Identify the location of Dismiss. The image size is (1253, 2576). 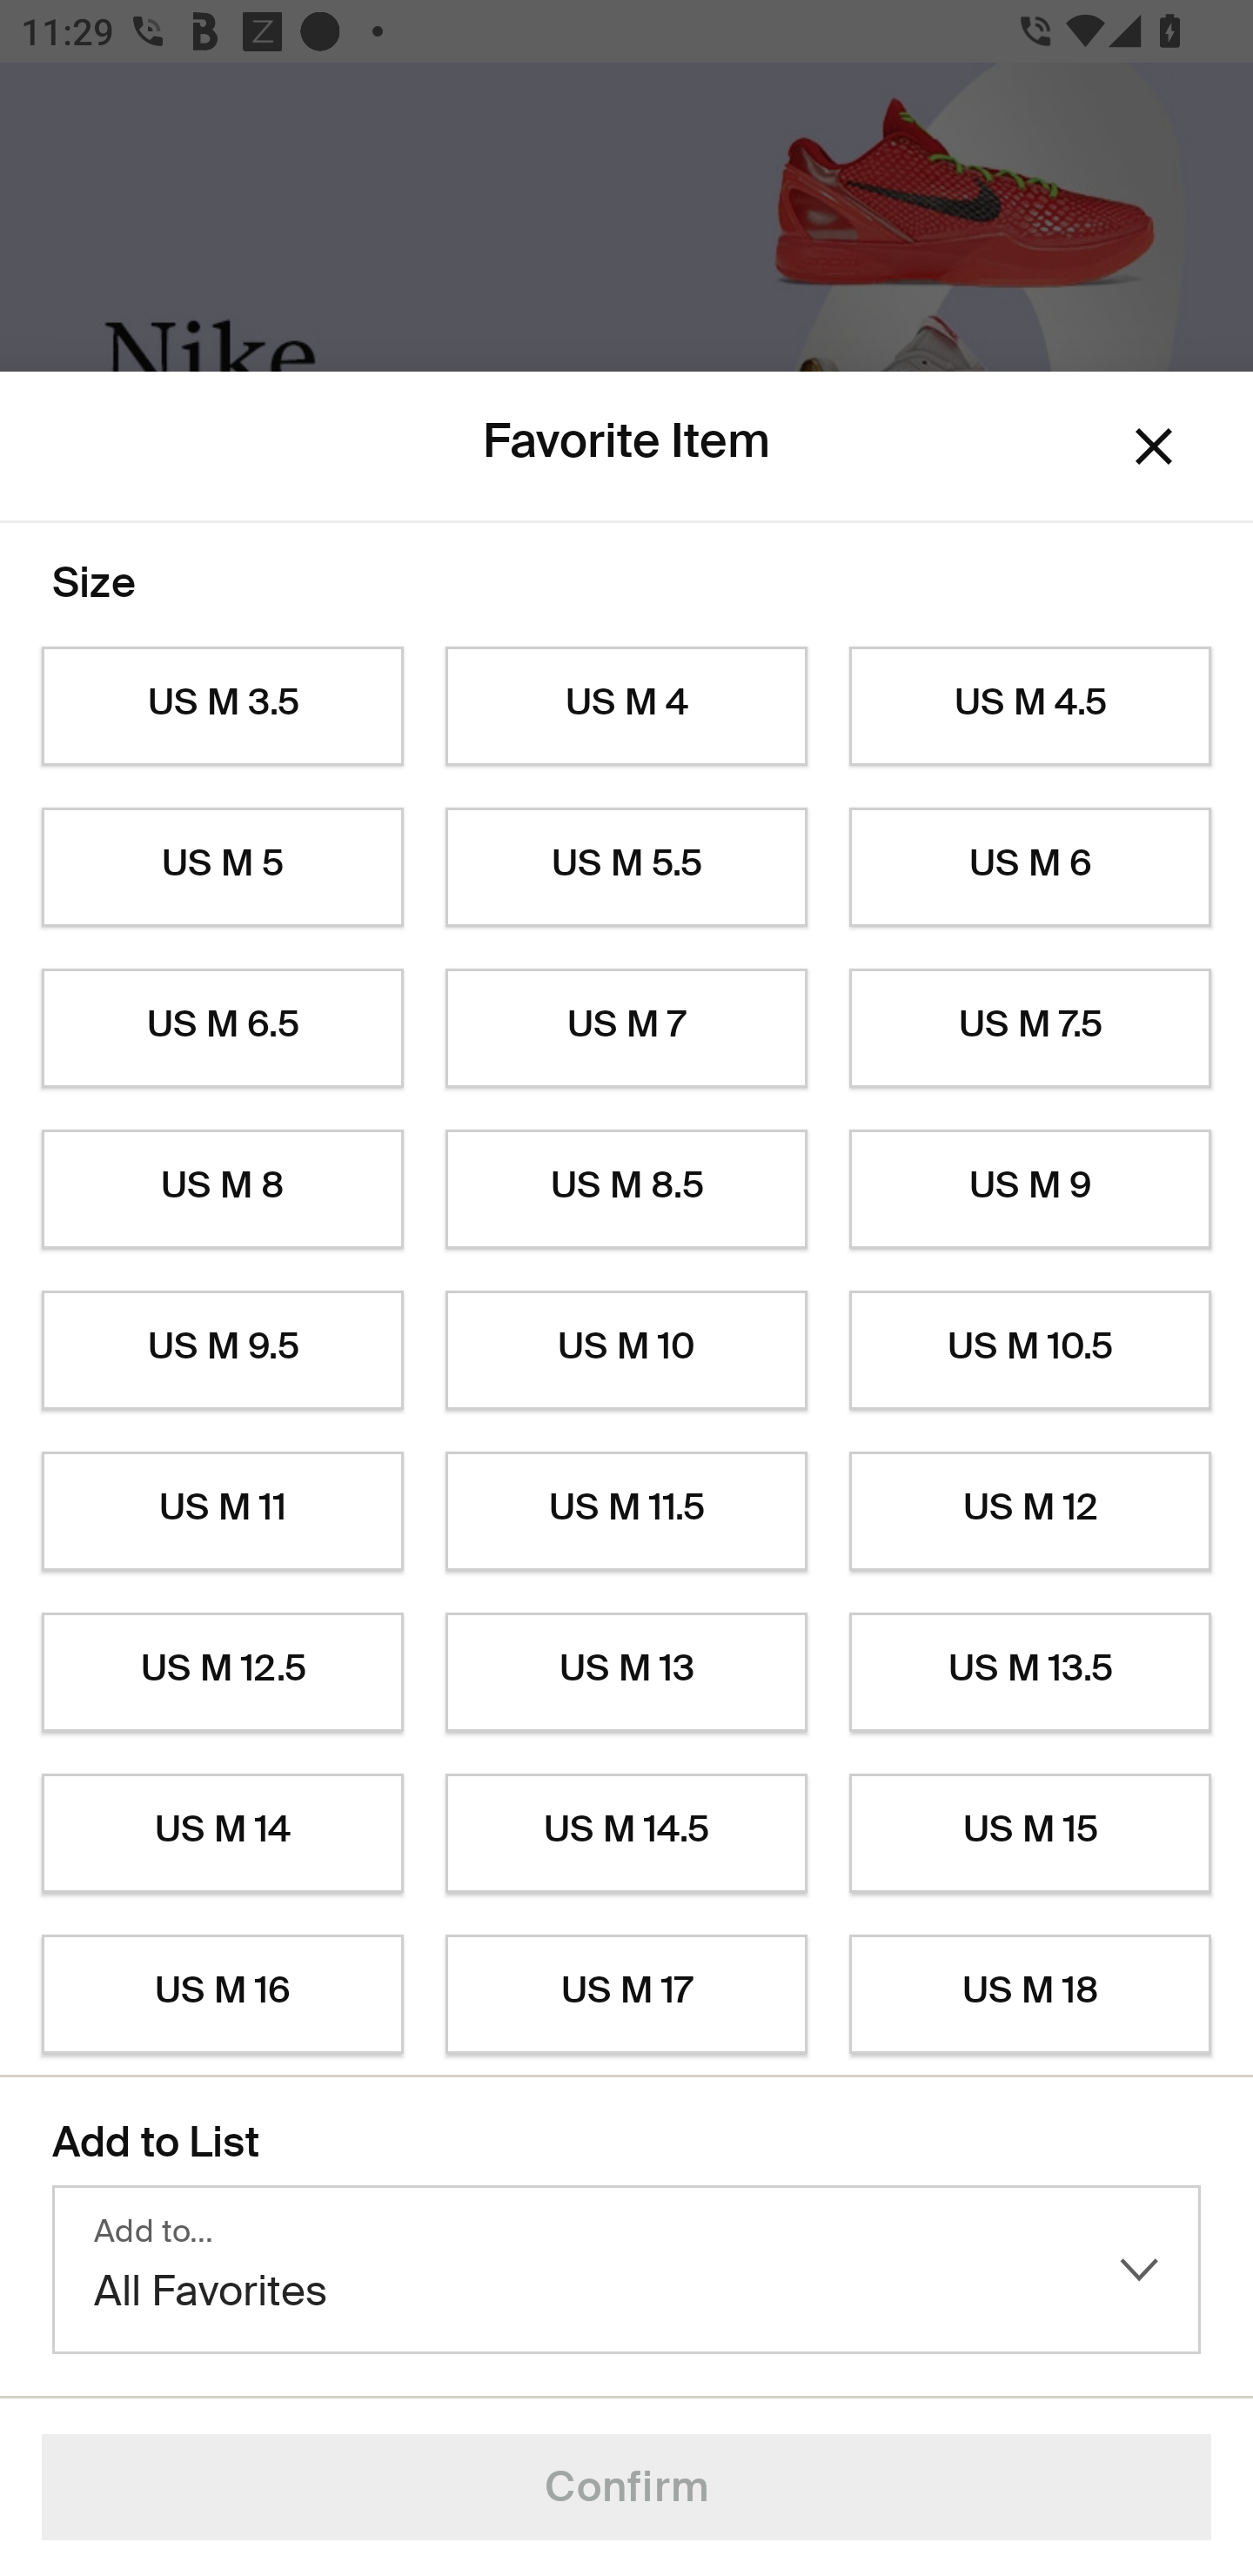
(1154, 447).